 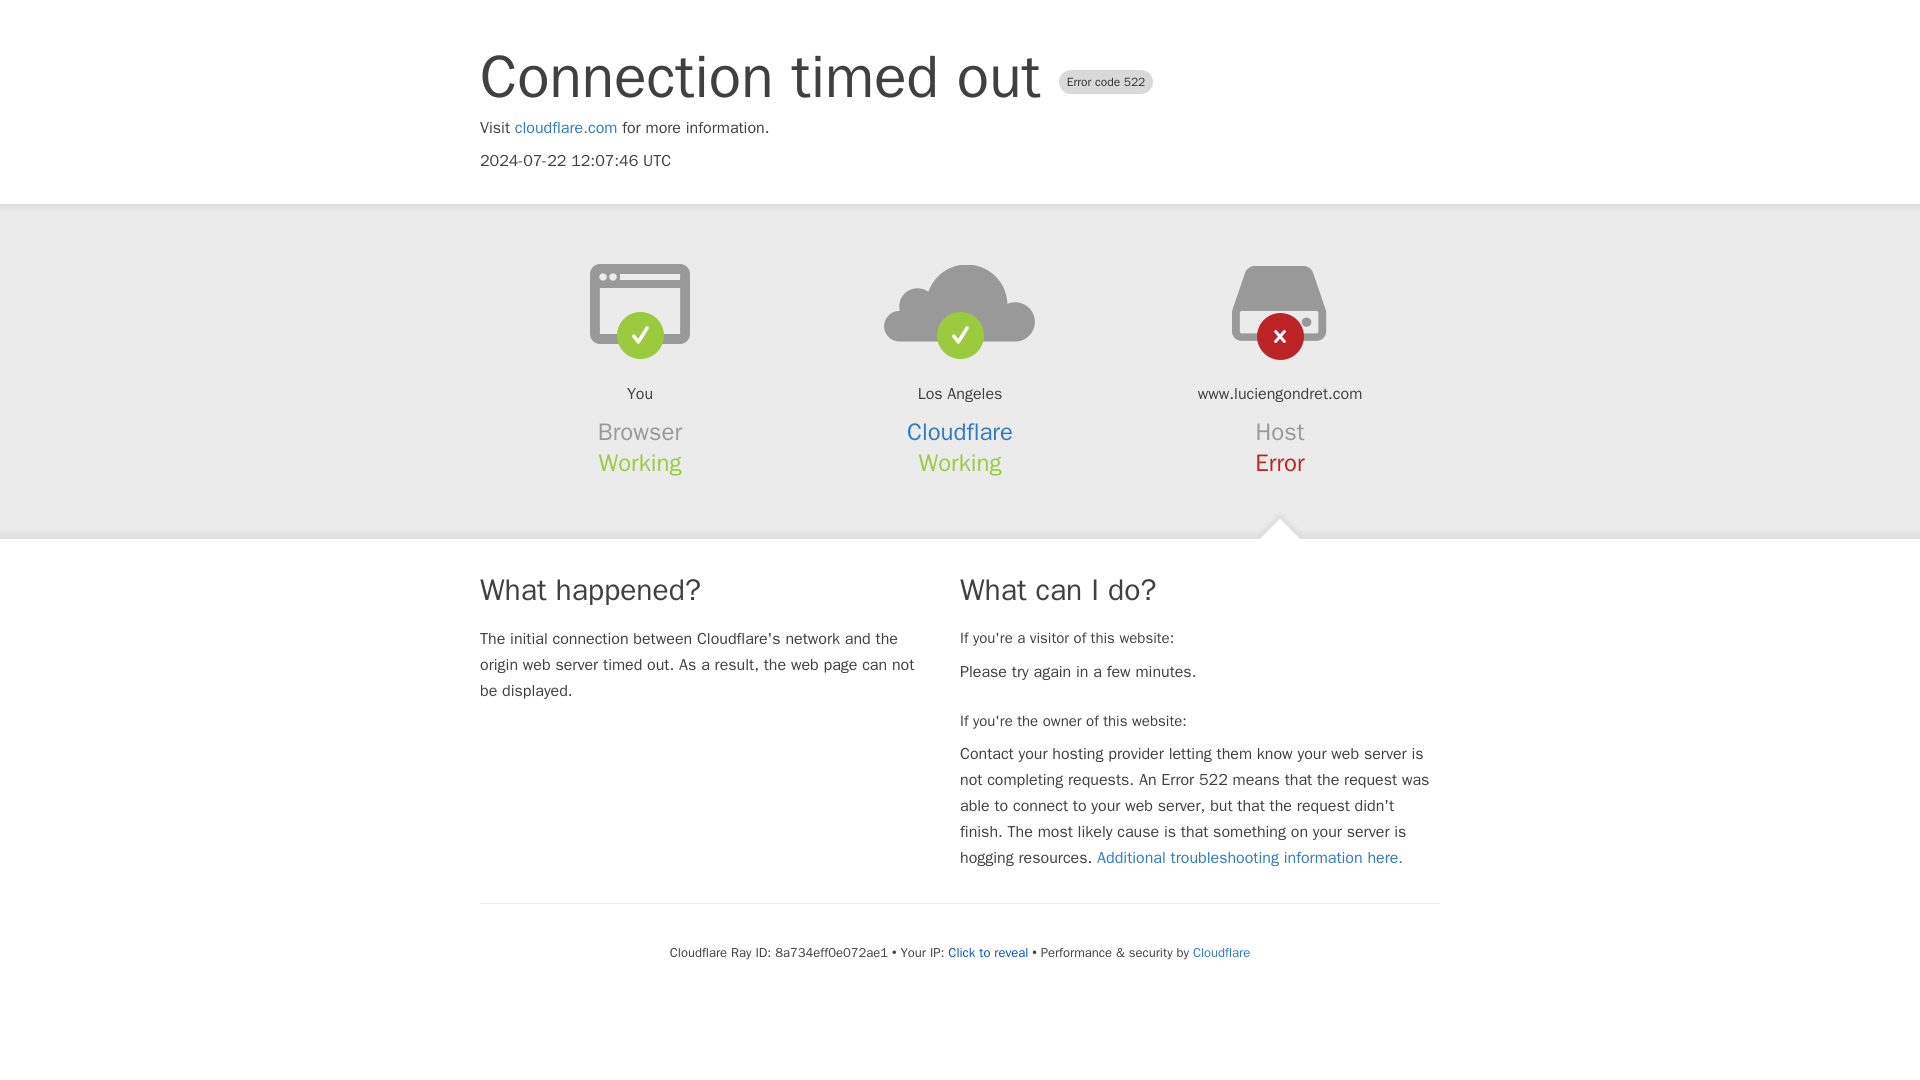 What do you see at coordinates (566, 128) in the screenshot?
I see `cloudflare.com` at bounding box center [566, 128].